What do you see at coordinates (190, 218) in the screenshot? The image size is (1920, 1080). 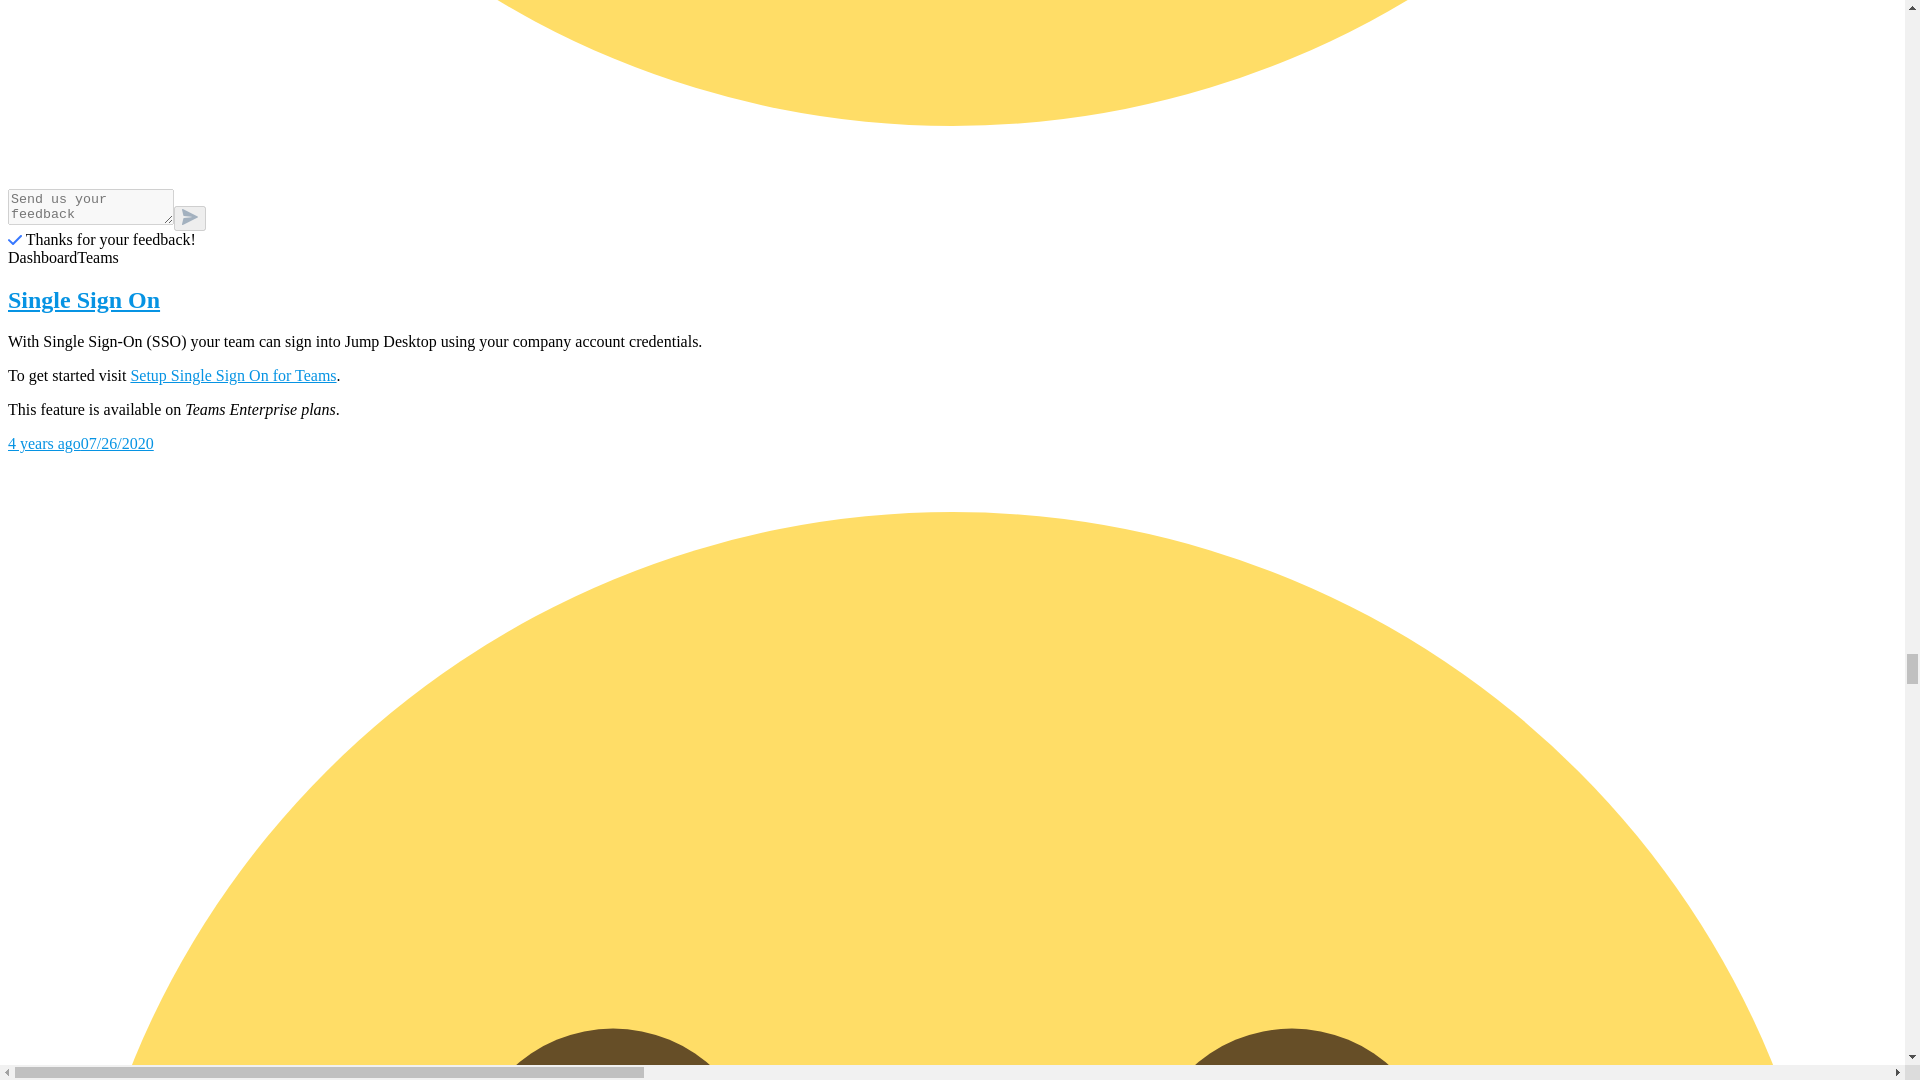 I see `Submit Button` at bounding box center [190, 218].